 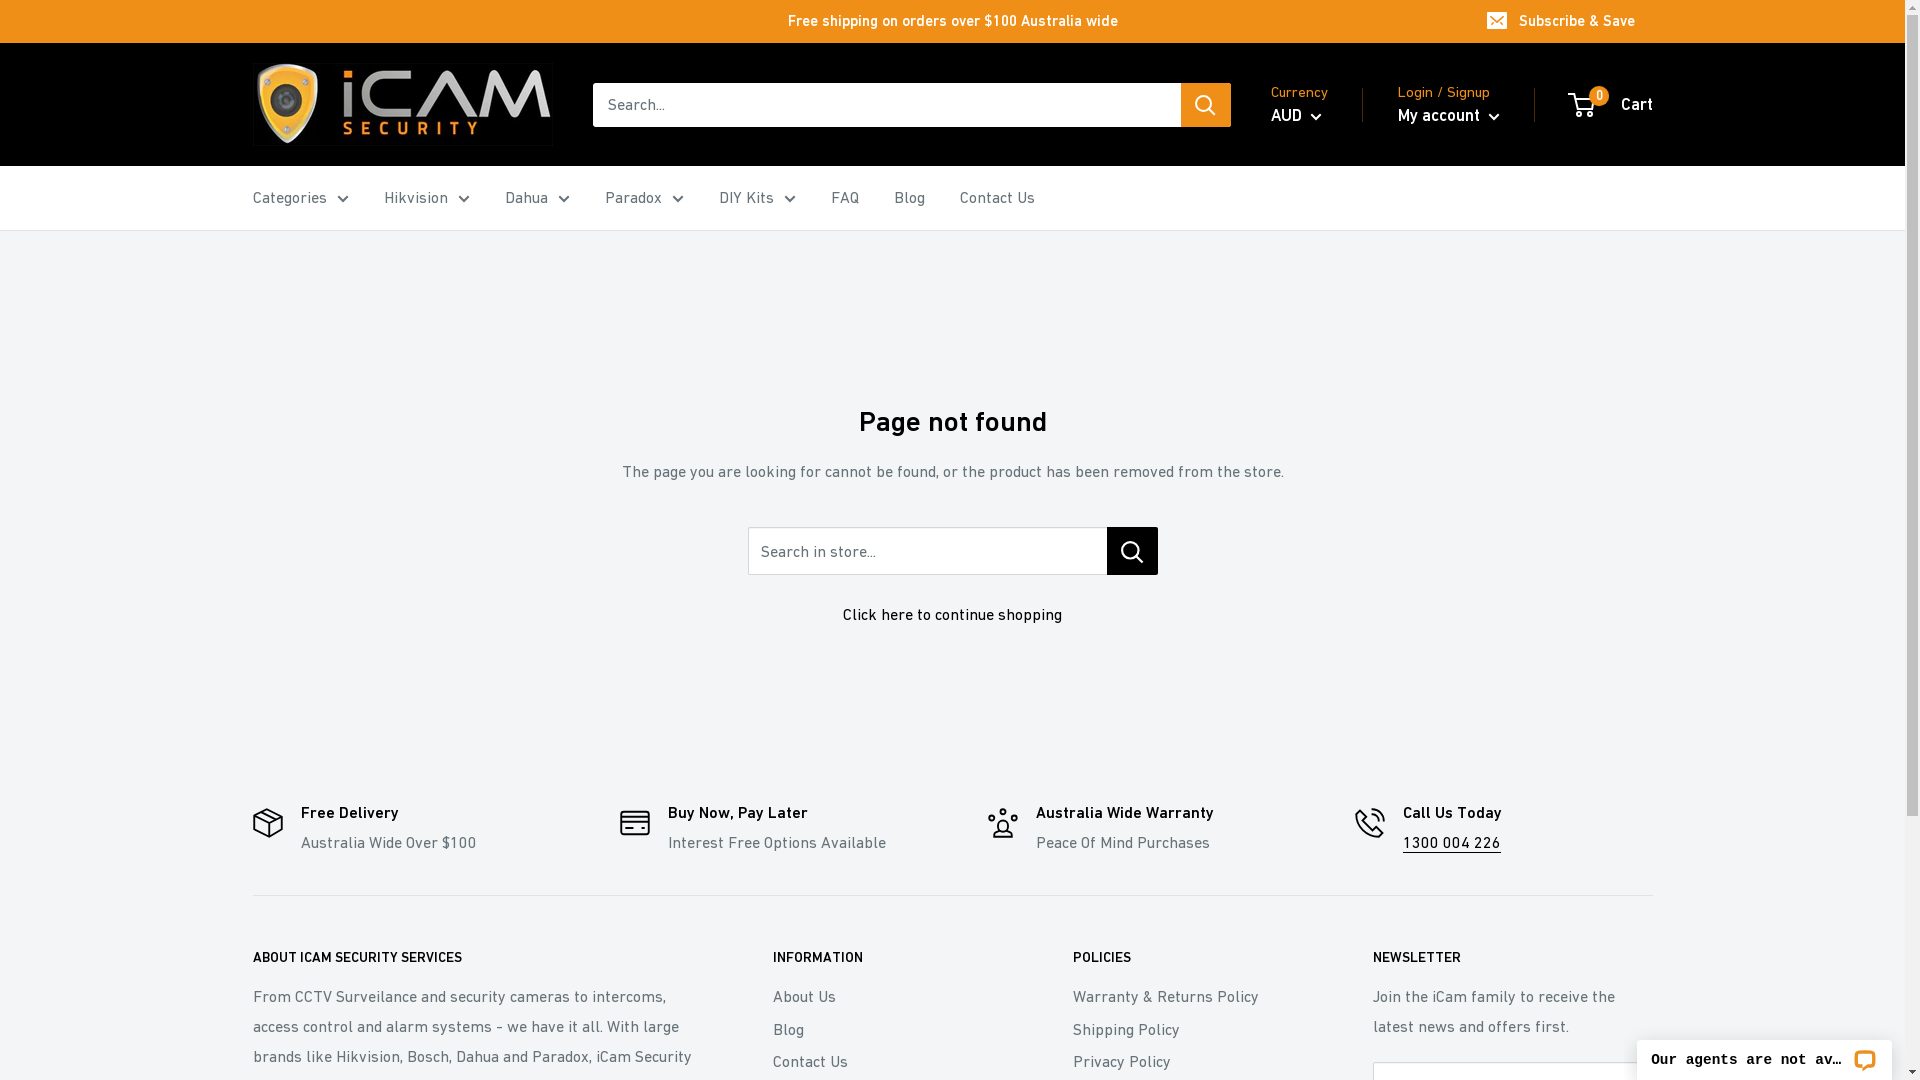 I want to click on About Us, so click(x=887, y=996).